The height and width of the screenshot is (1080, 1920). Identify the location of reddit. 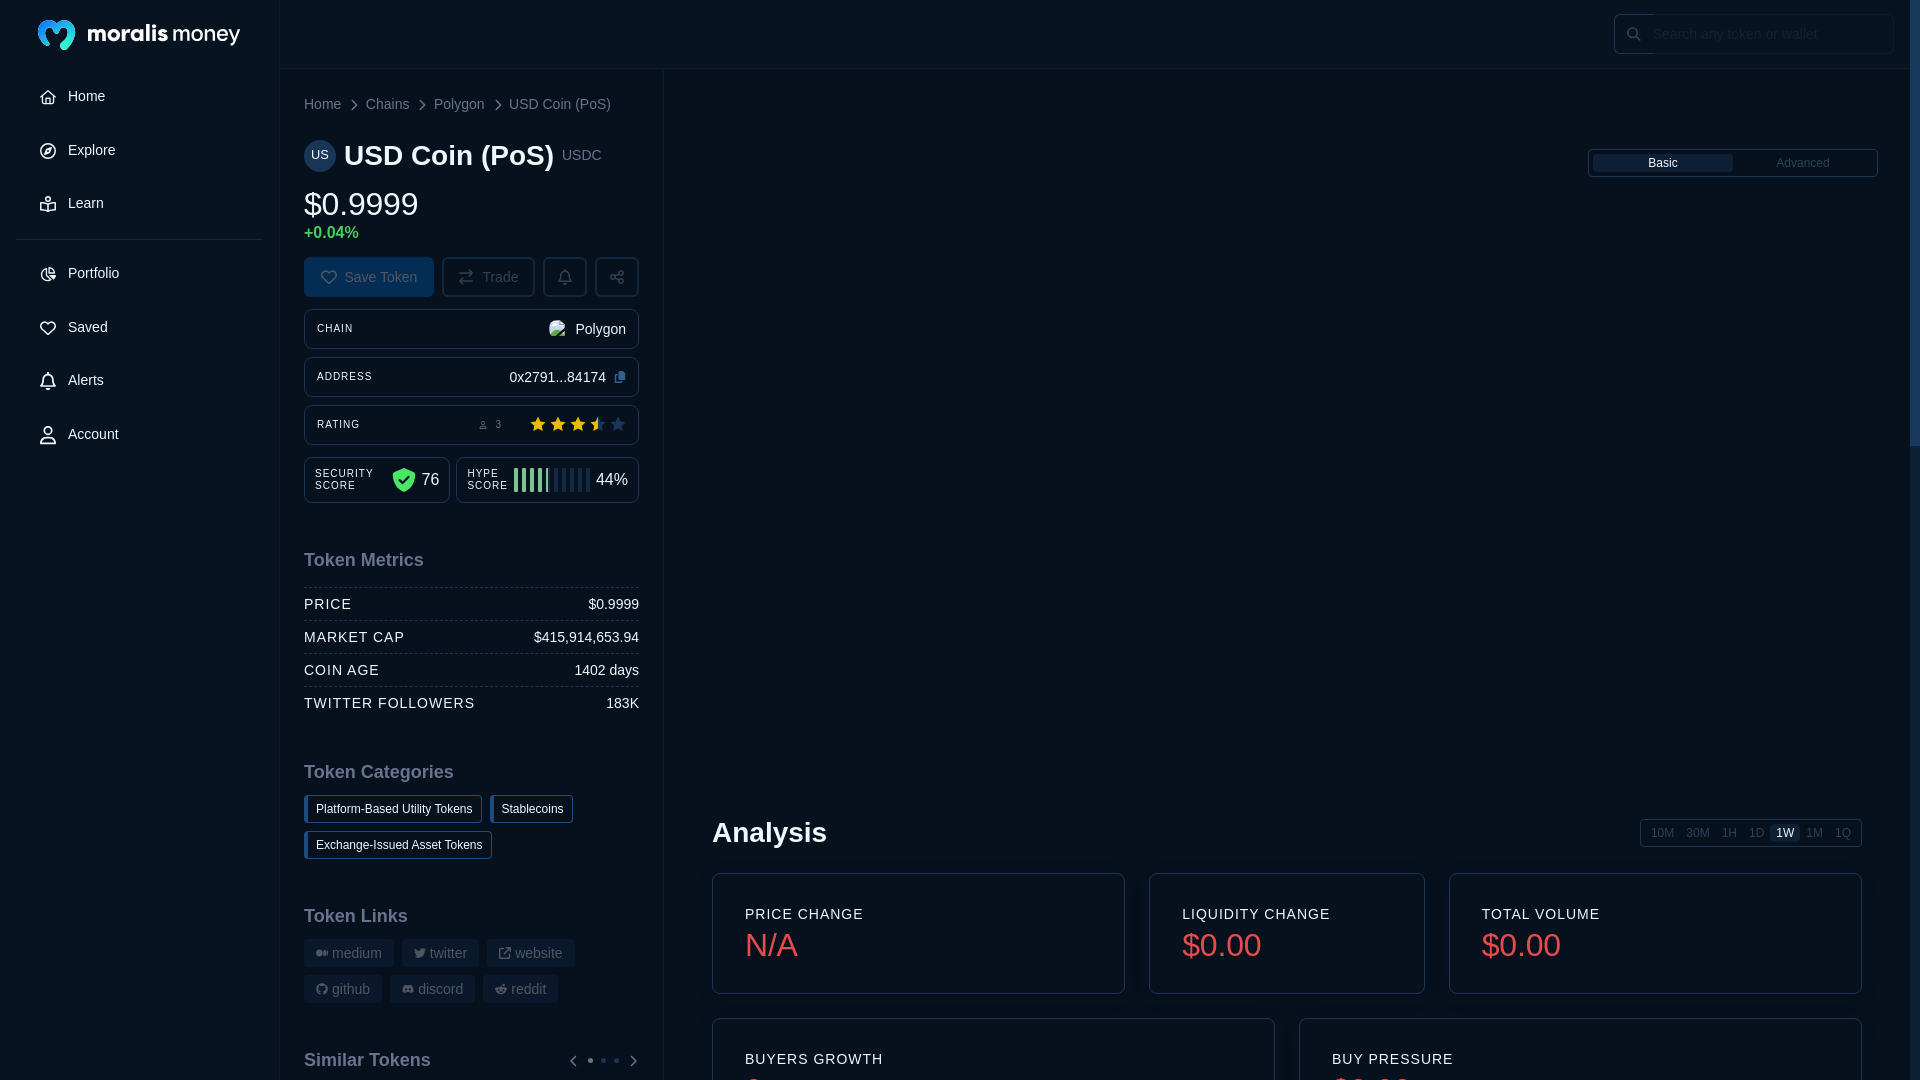
(520, 989).